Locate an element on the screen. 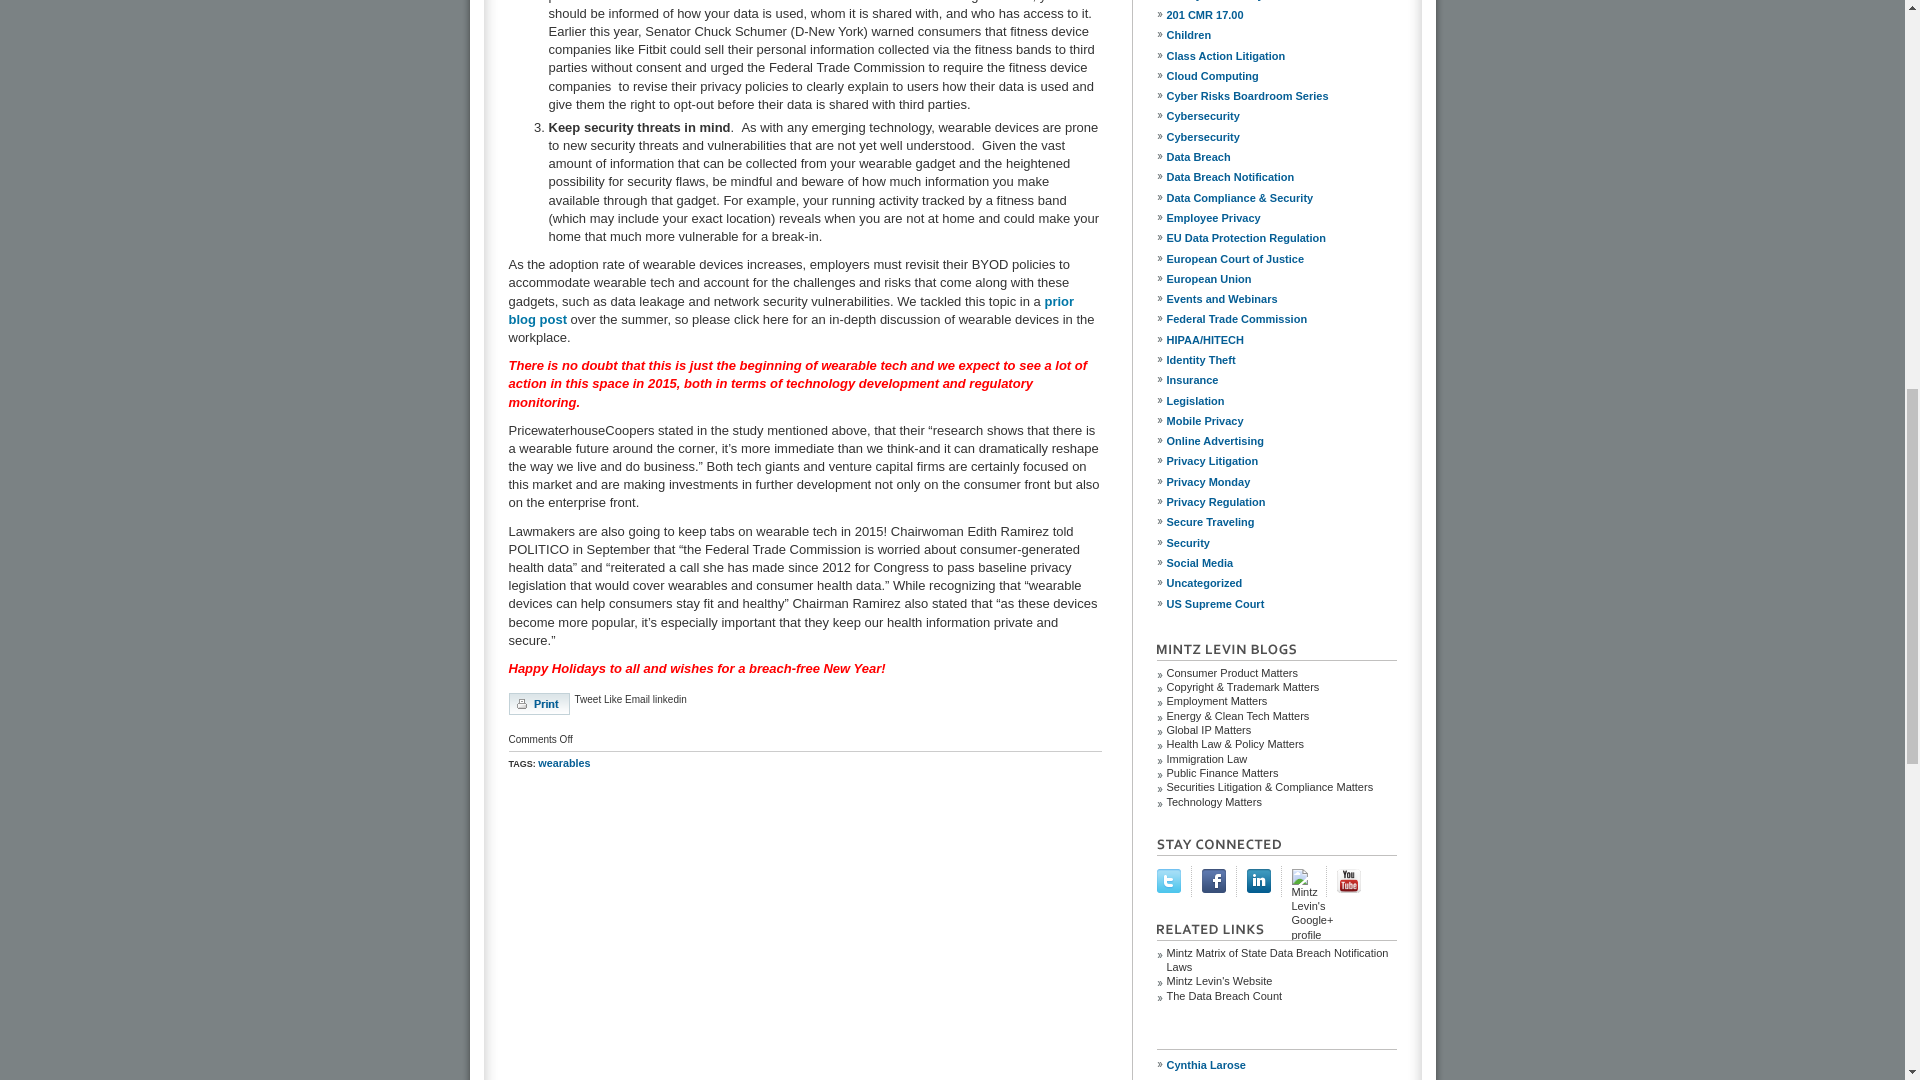 The width and height of the screenshot is (1920, 1080). Cybersecurity is located at coordinates (1280, 136).